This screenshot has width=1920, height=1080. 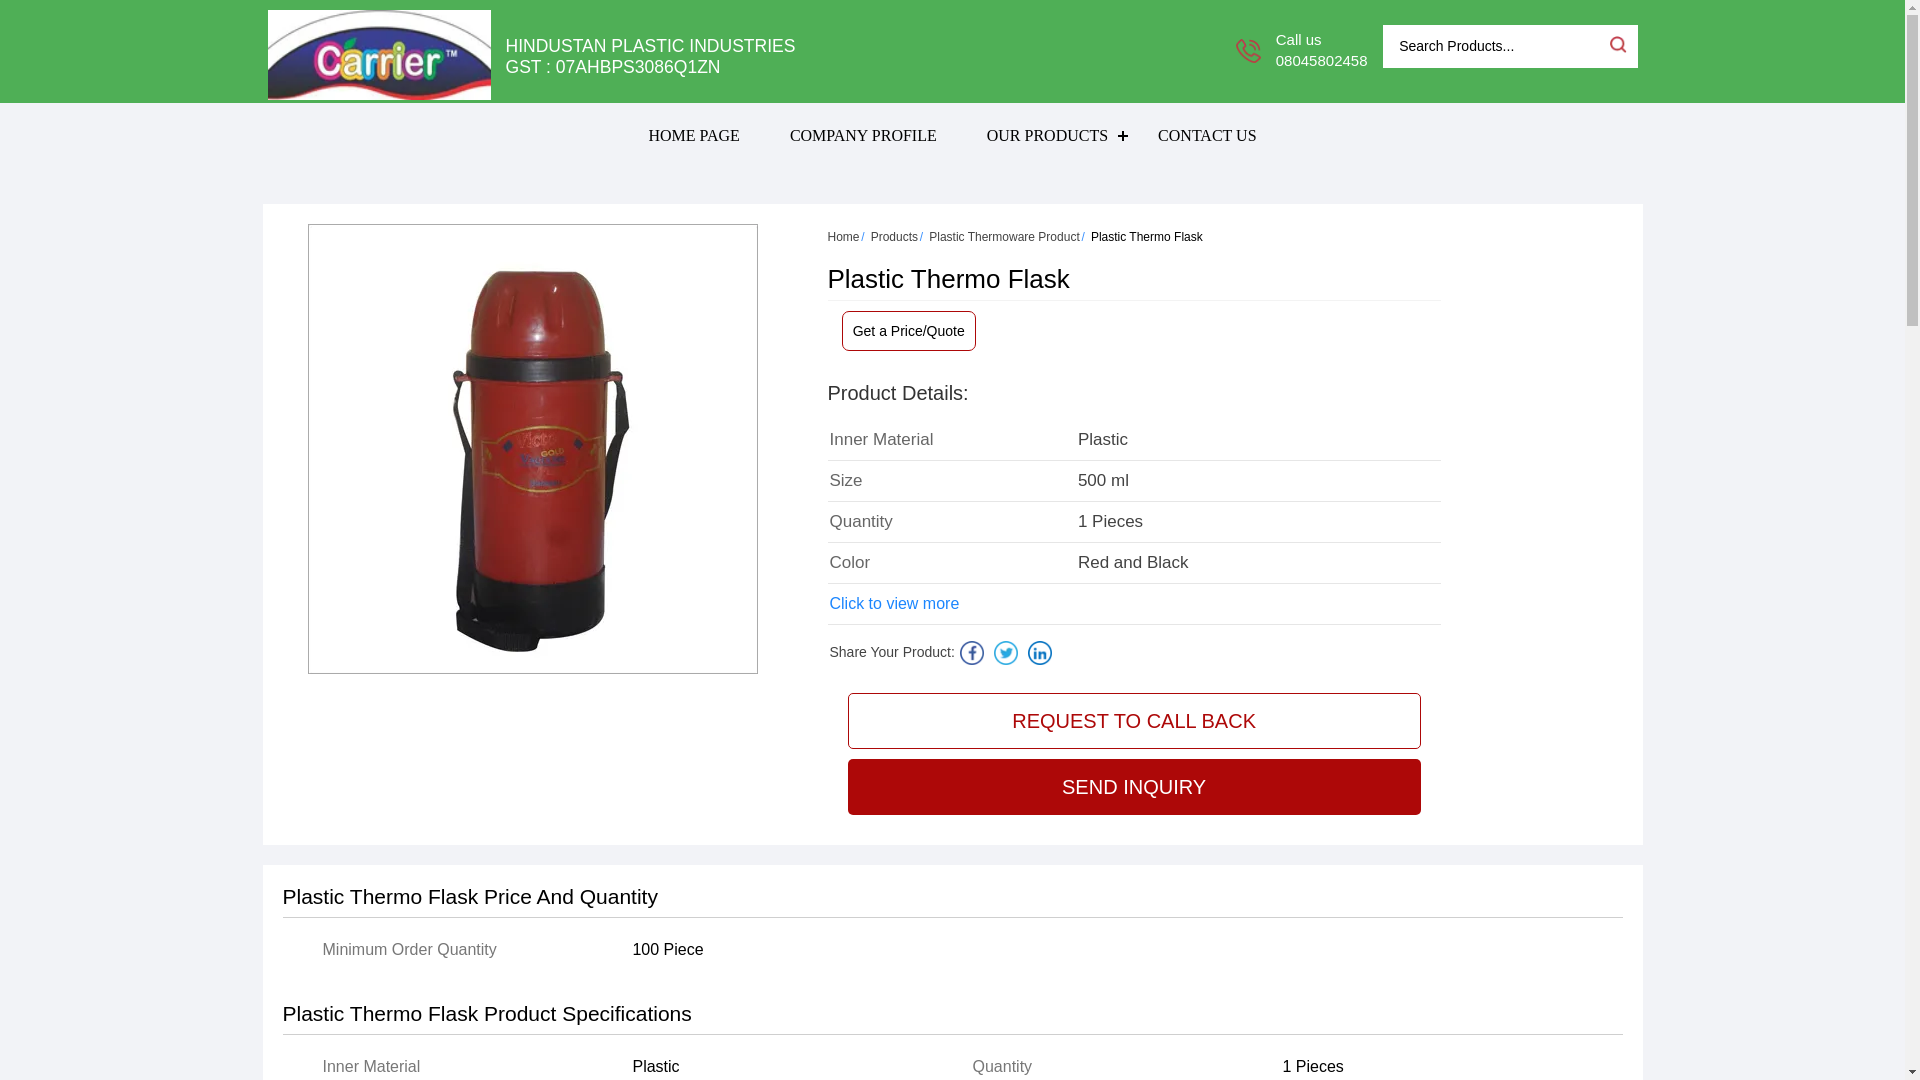 What do you see at coordinates (1046, 135) in the screenshot?
I see `OUR PRODUCTS` at bounding box center [1046, 135].